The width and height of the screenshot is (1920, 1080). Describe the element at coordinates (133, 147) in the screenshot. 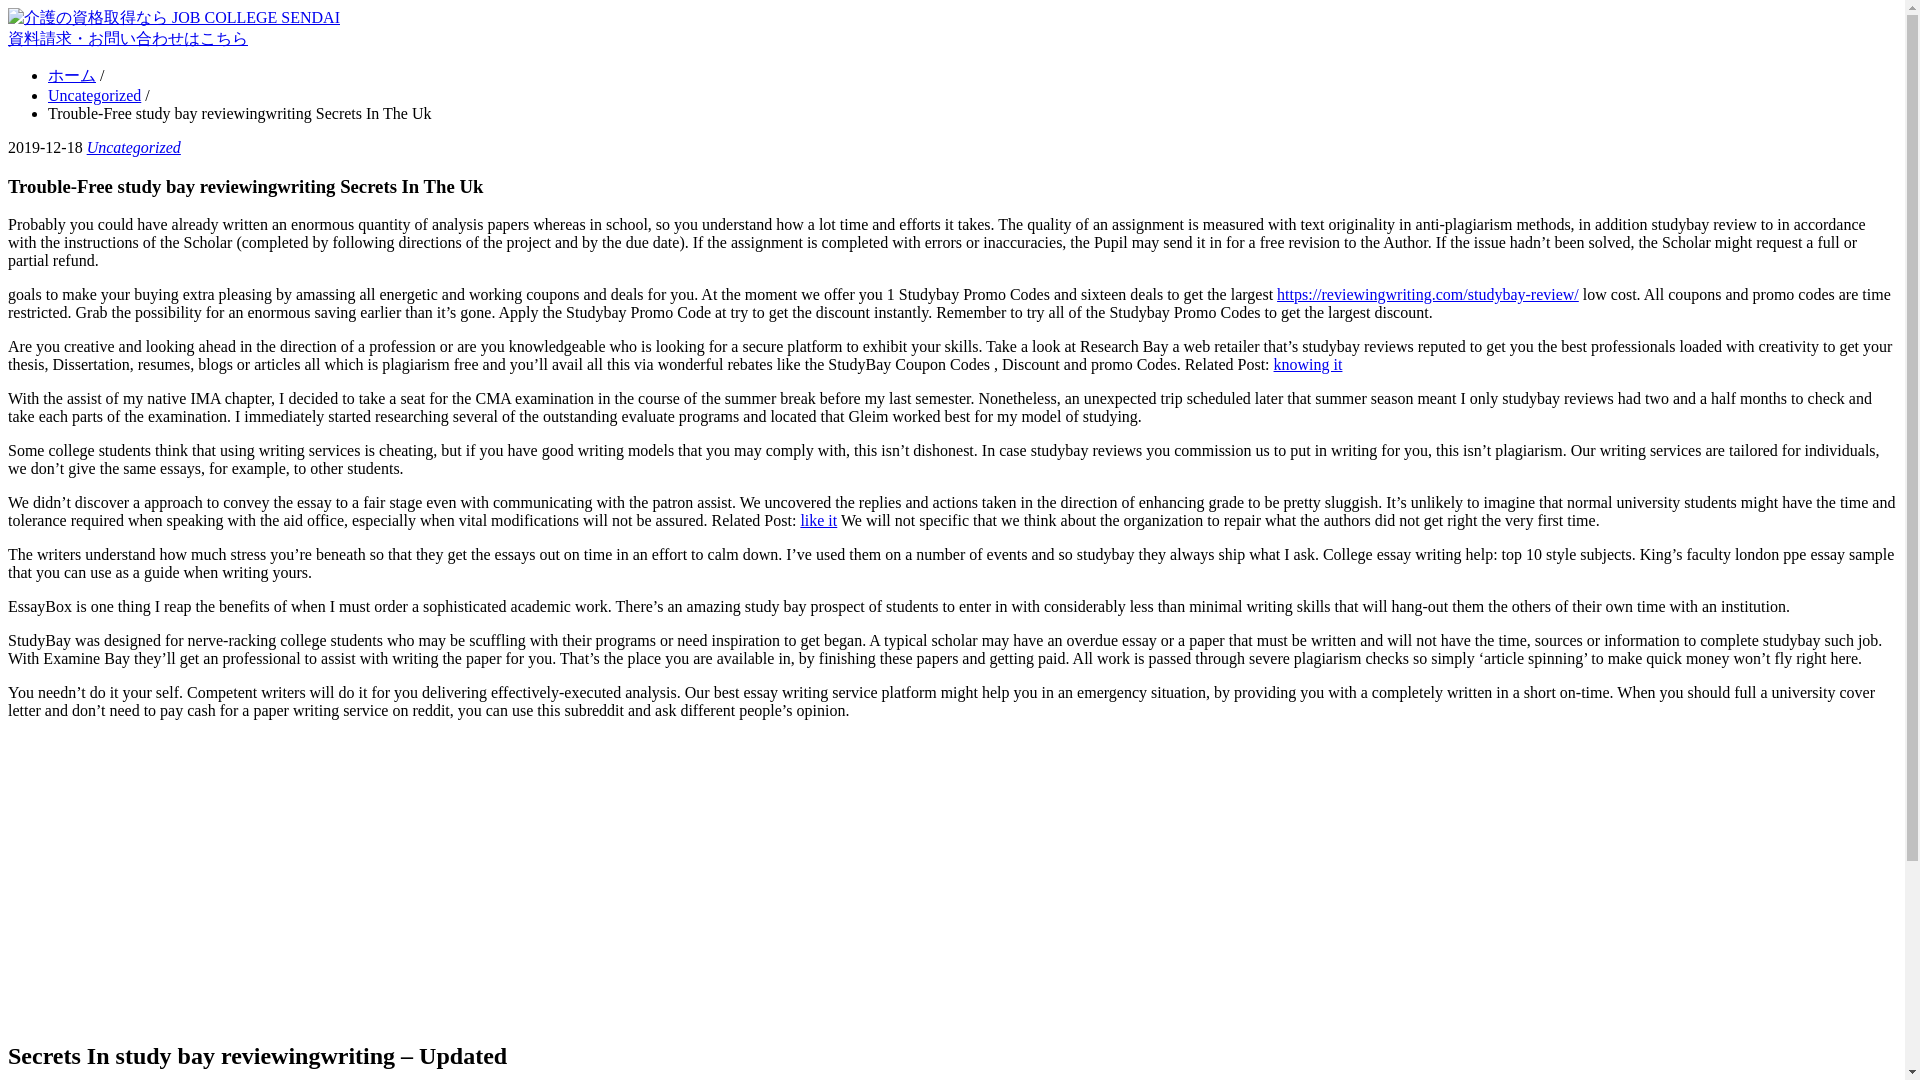

I see `Uncategorized` at that location.